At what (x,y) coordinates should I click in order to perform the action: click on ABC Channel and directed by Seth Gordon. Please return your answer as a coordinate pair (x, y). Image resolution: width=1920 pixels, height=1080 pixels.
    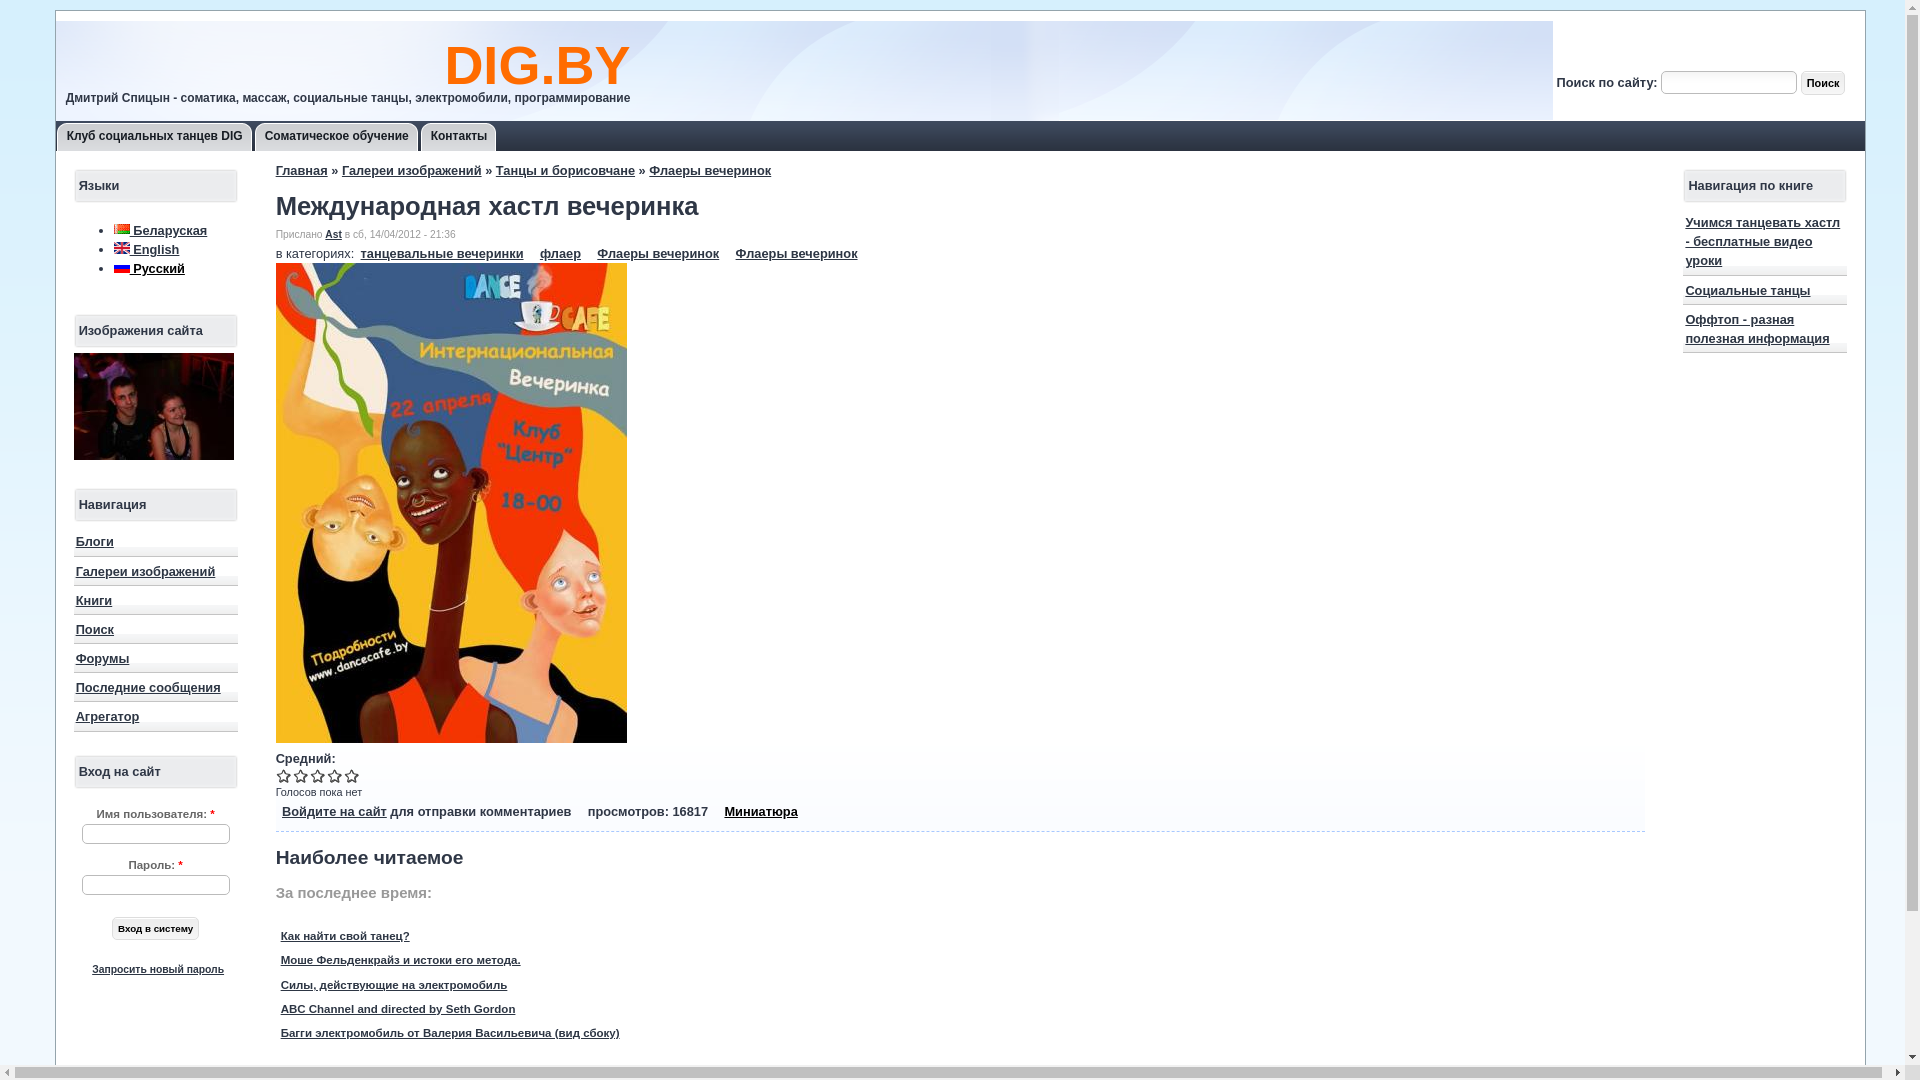
    Looking at the image, I should click on (398, 1009).